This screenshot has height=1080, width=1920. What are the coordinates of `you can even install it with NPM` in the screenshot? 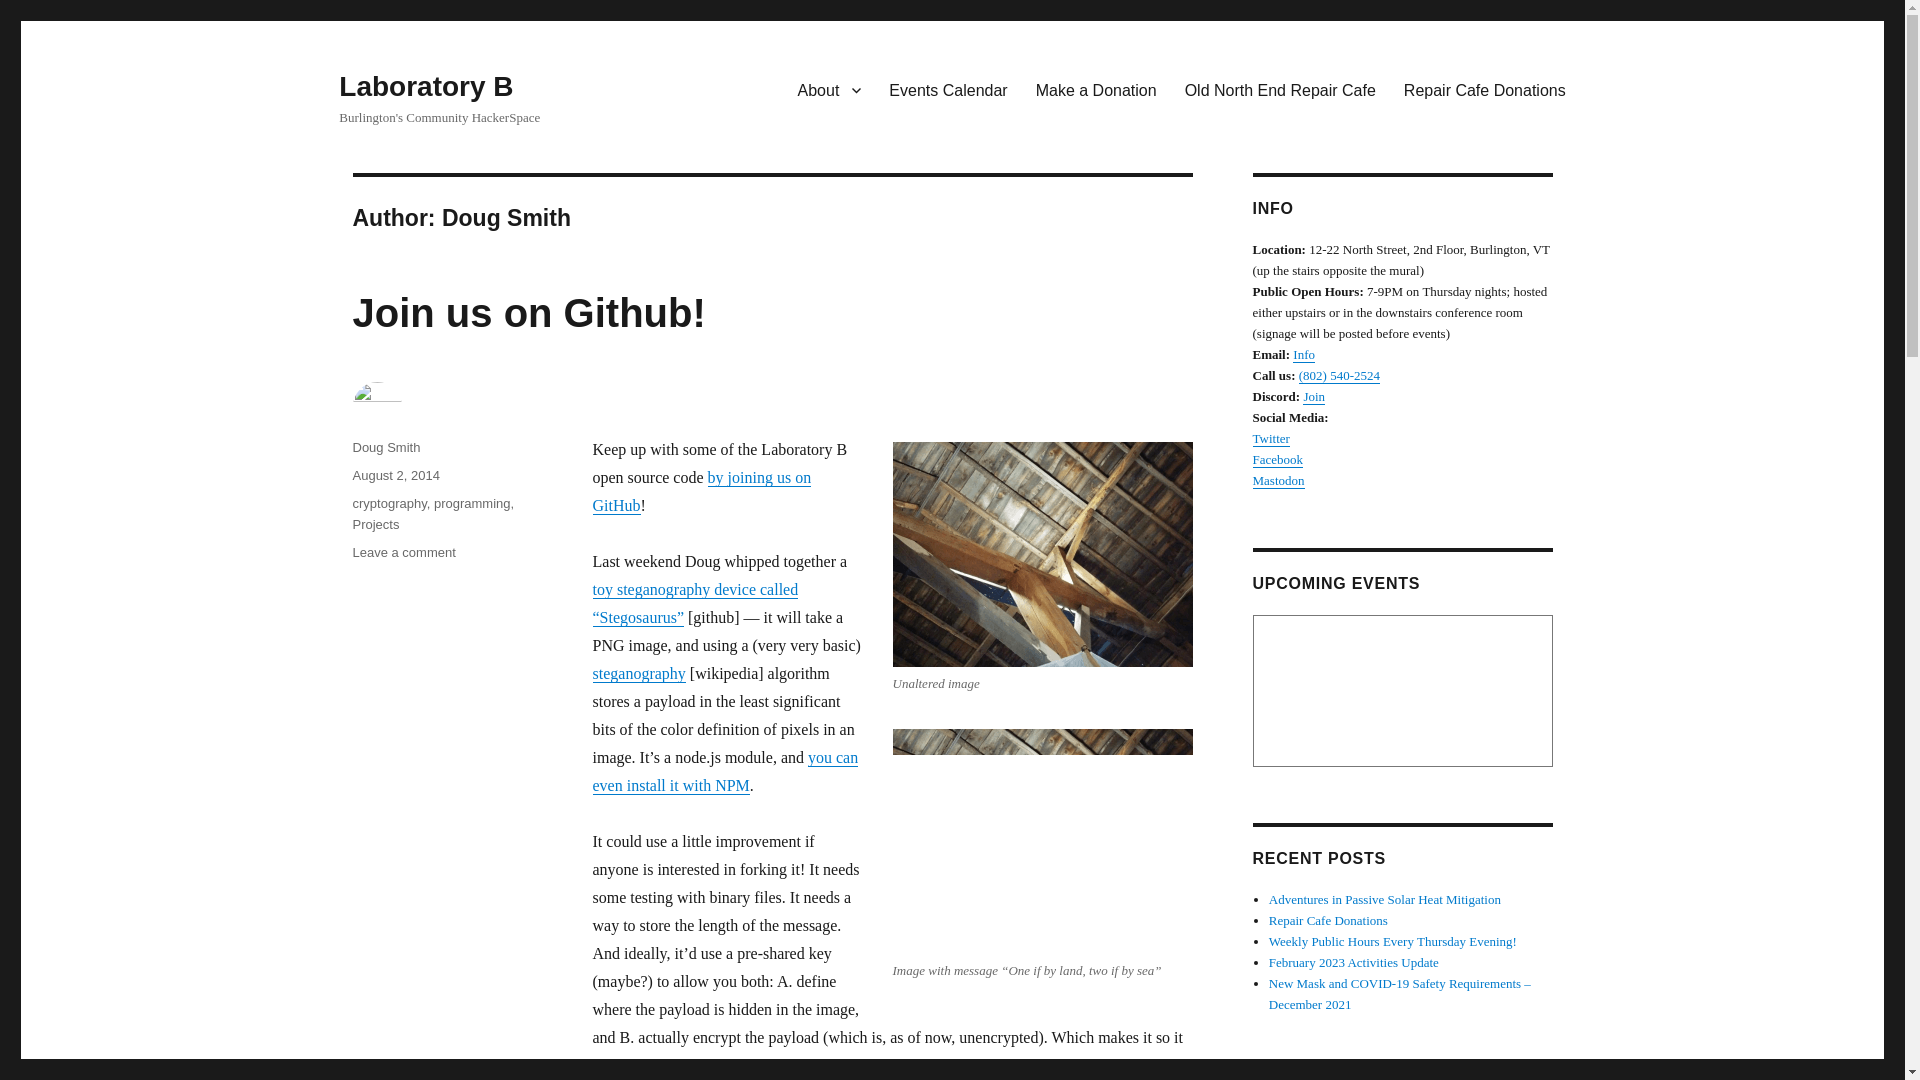 It's located at (700, 491).